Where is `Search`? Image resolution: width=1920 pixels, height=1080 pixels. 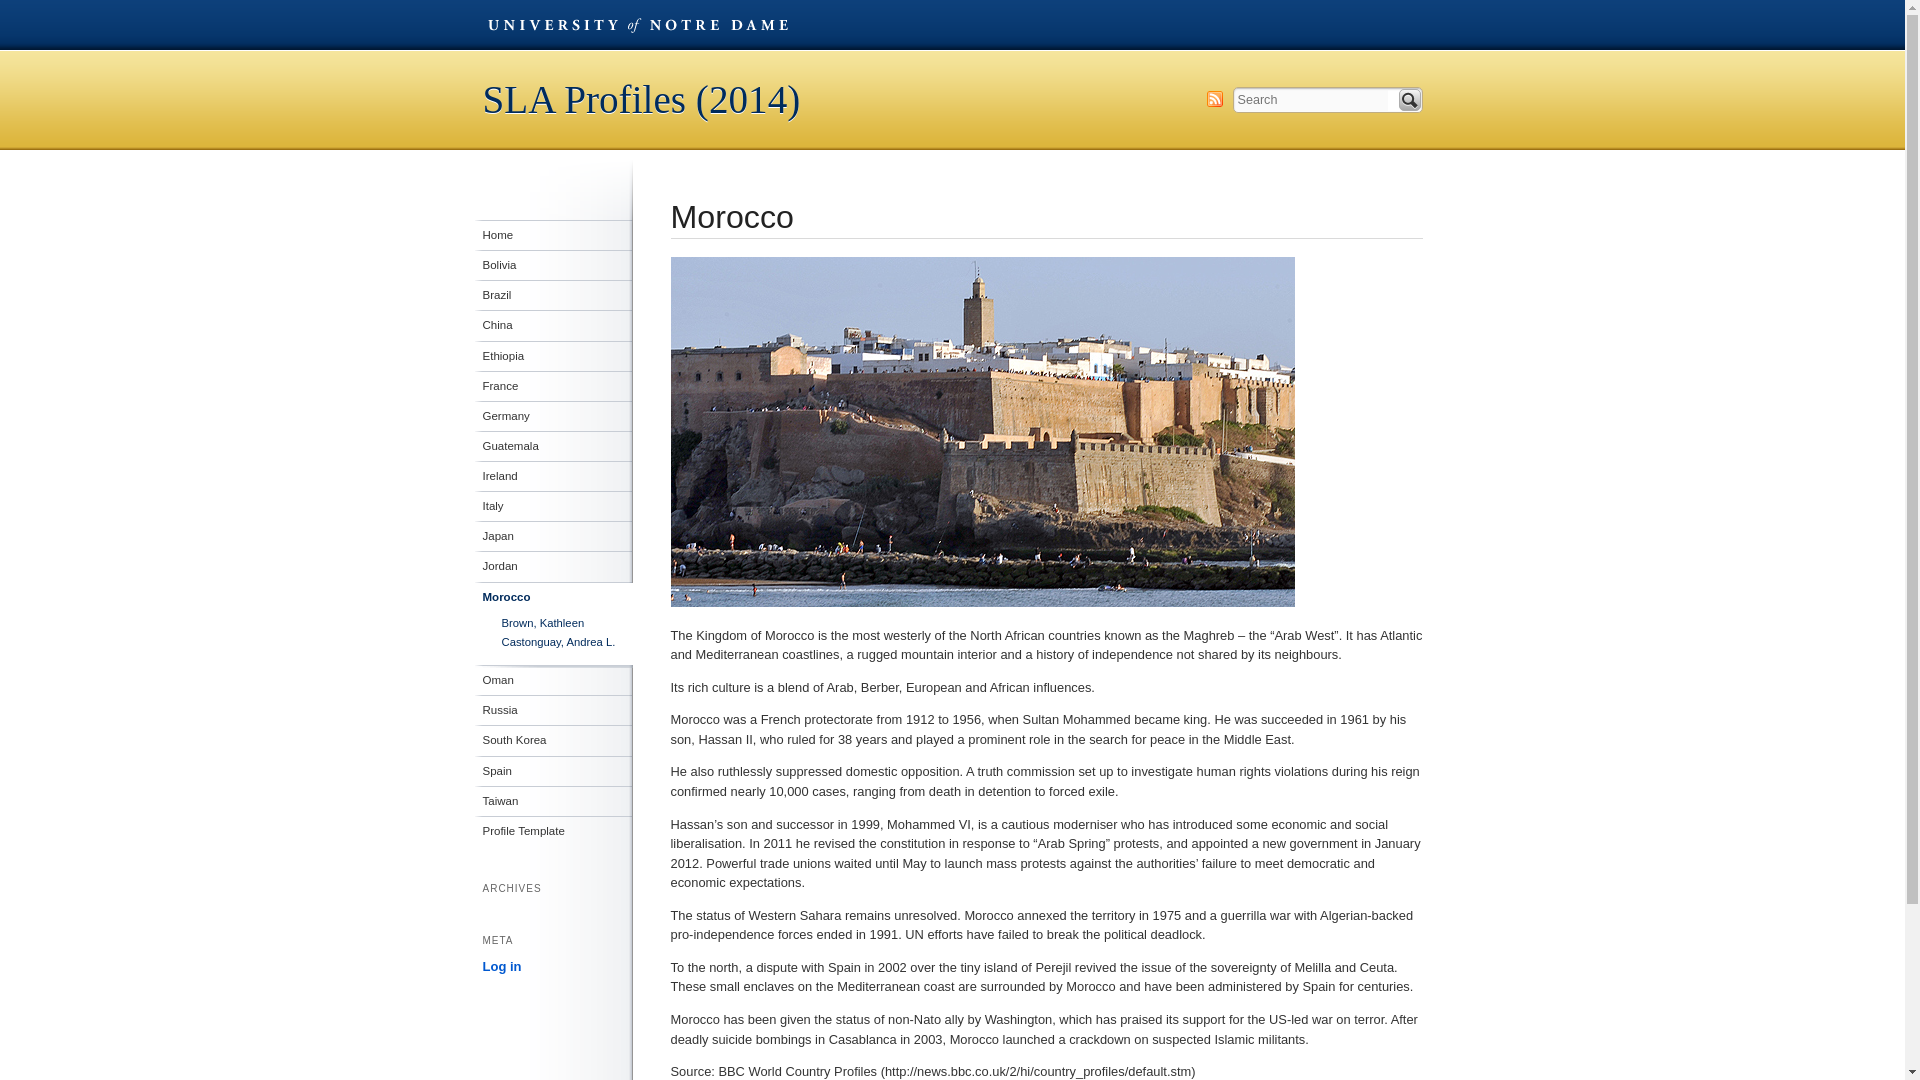
Search is located at coordinates (1408, 100).